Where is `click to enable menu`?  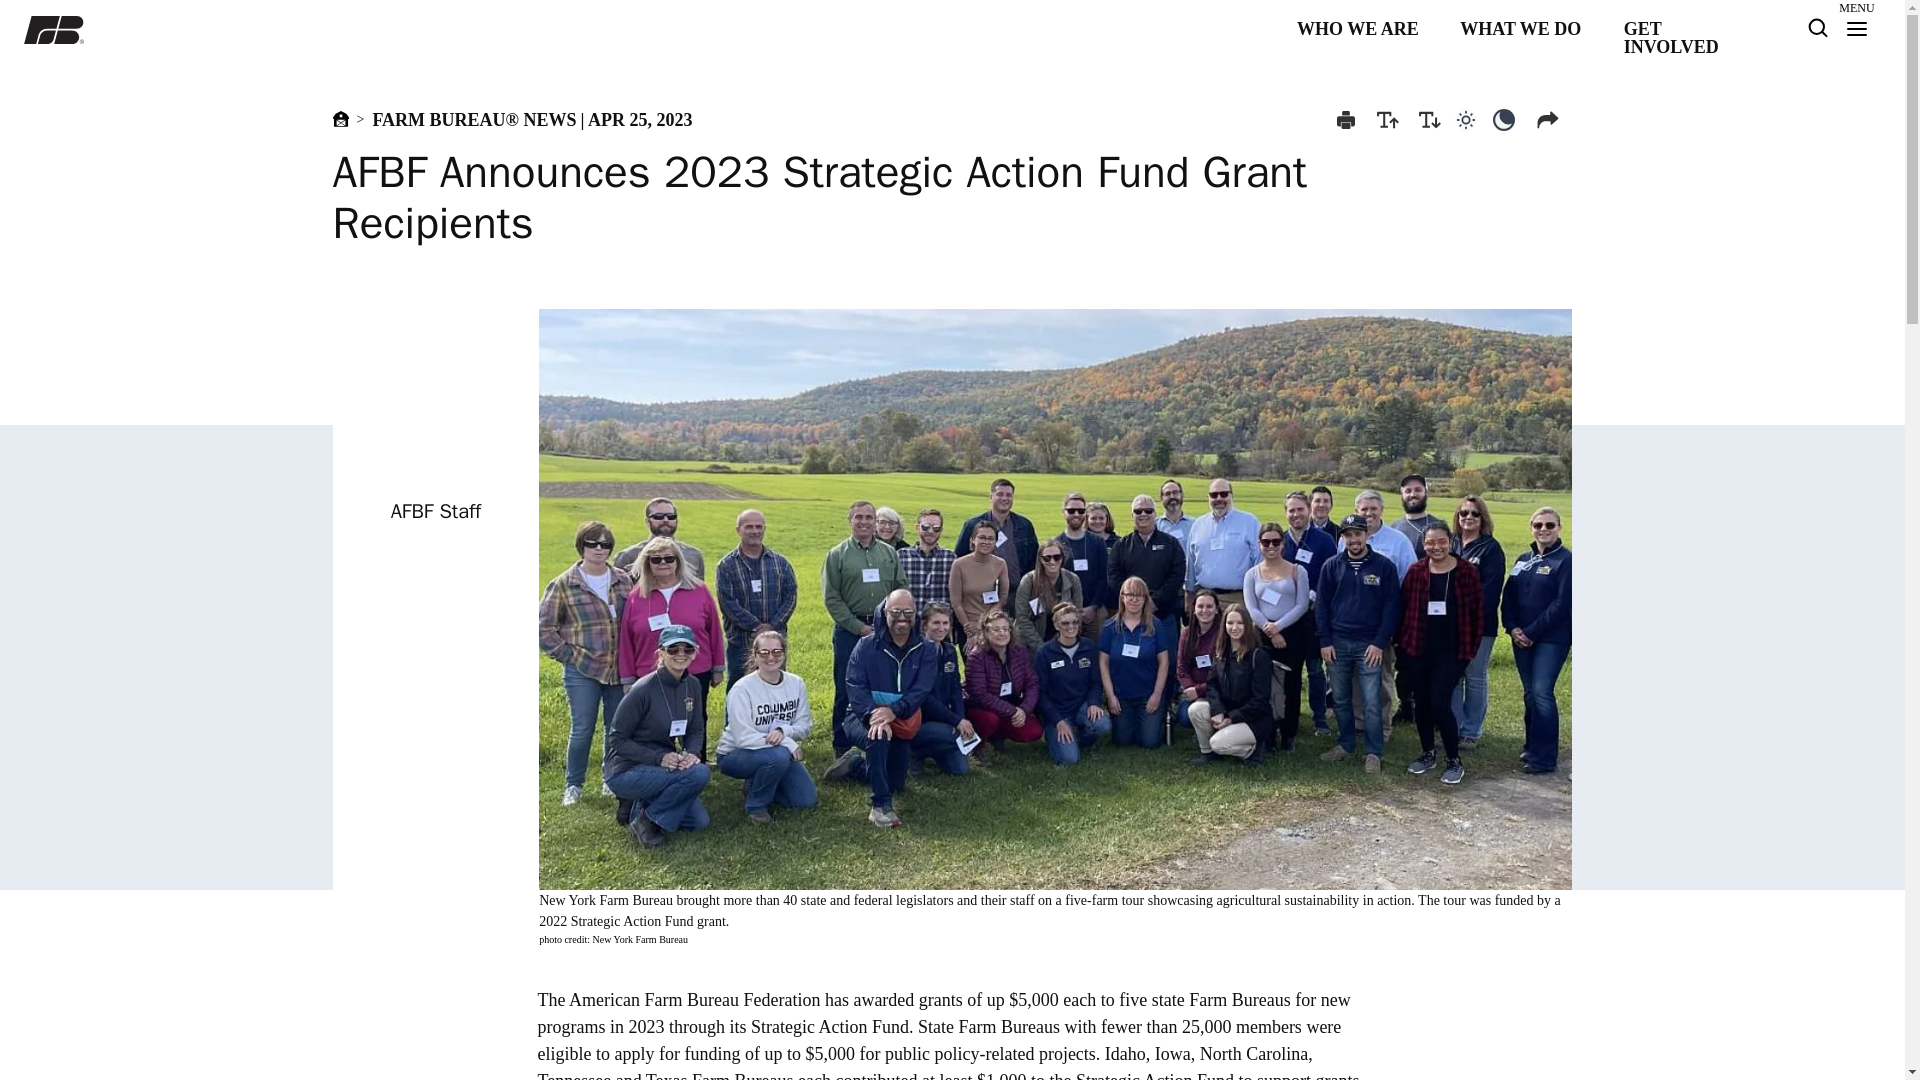 click to enable menu is located at coordinates (1551, 120).